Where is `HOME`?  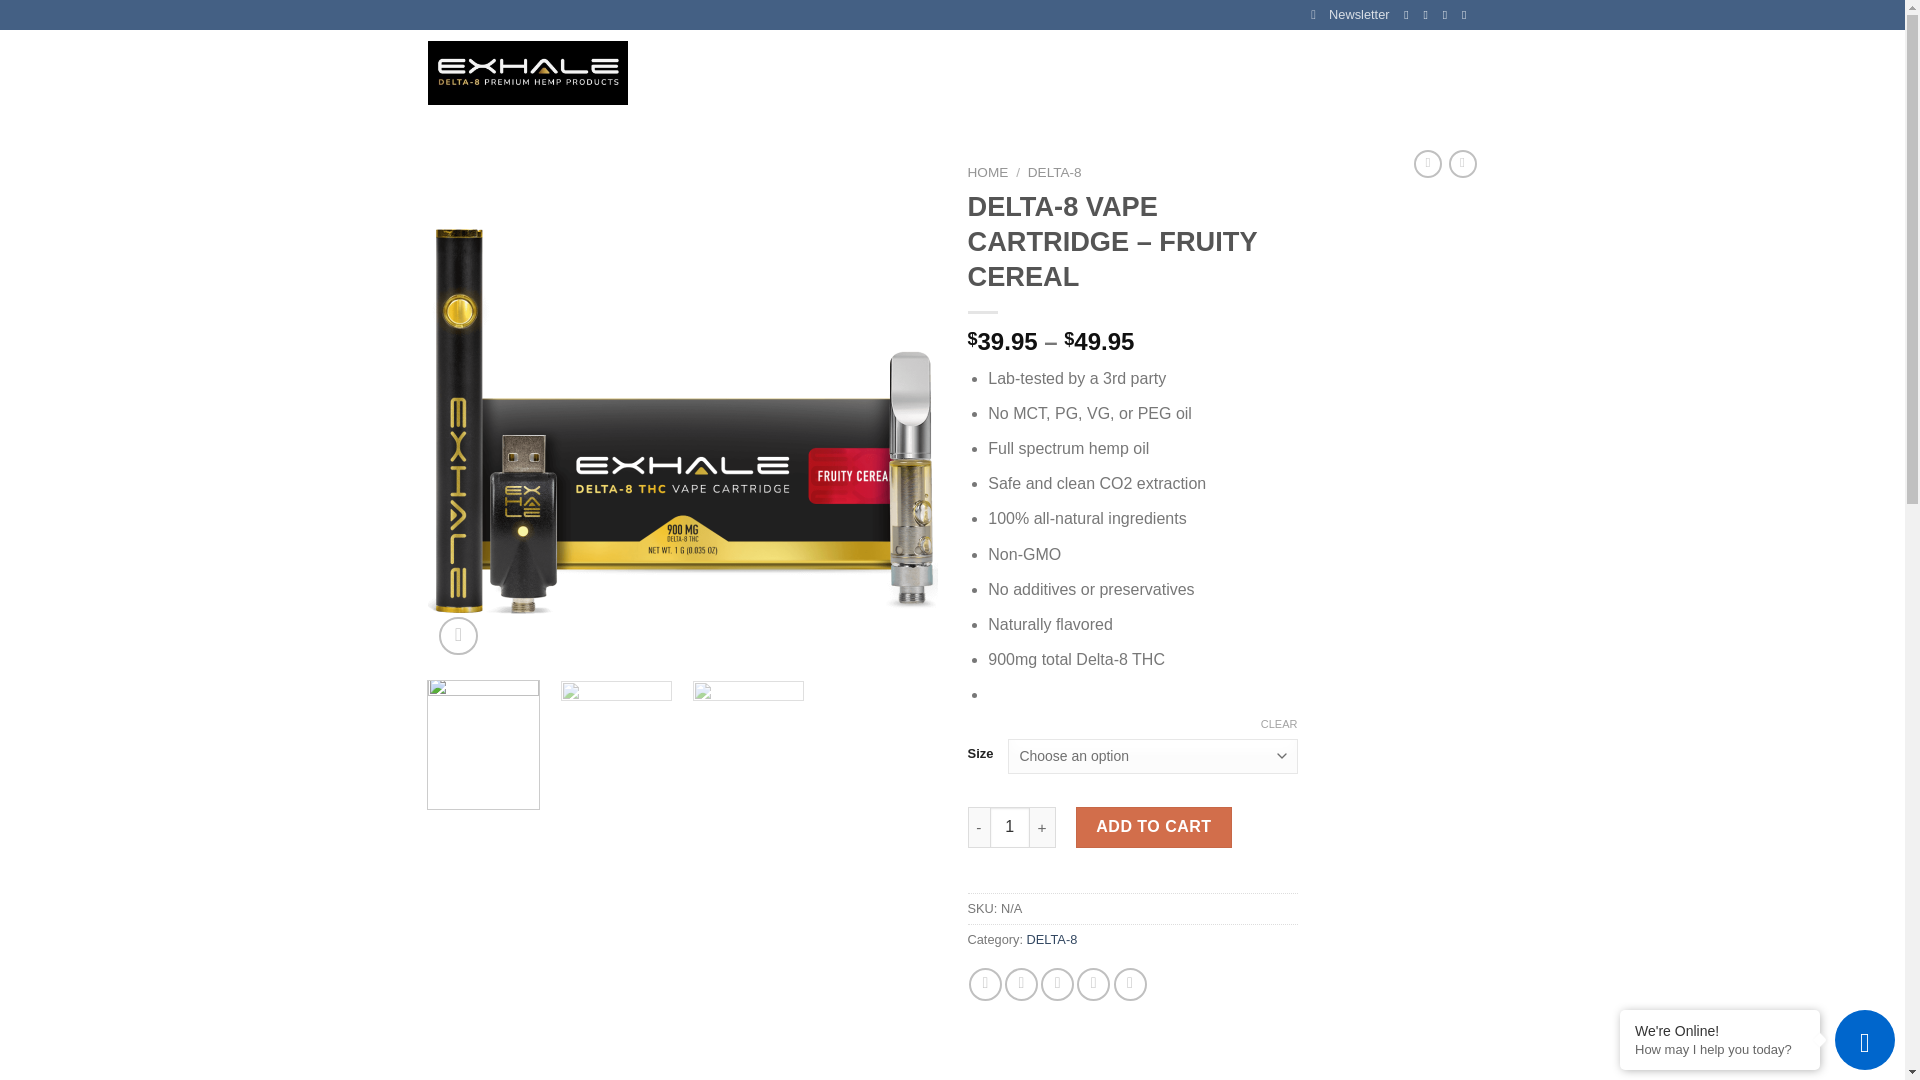
HOME is located at coordinates (692, 72).